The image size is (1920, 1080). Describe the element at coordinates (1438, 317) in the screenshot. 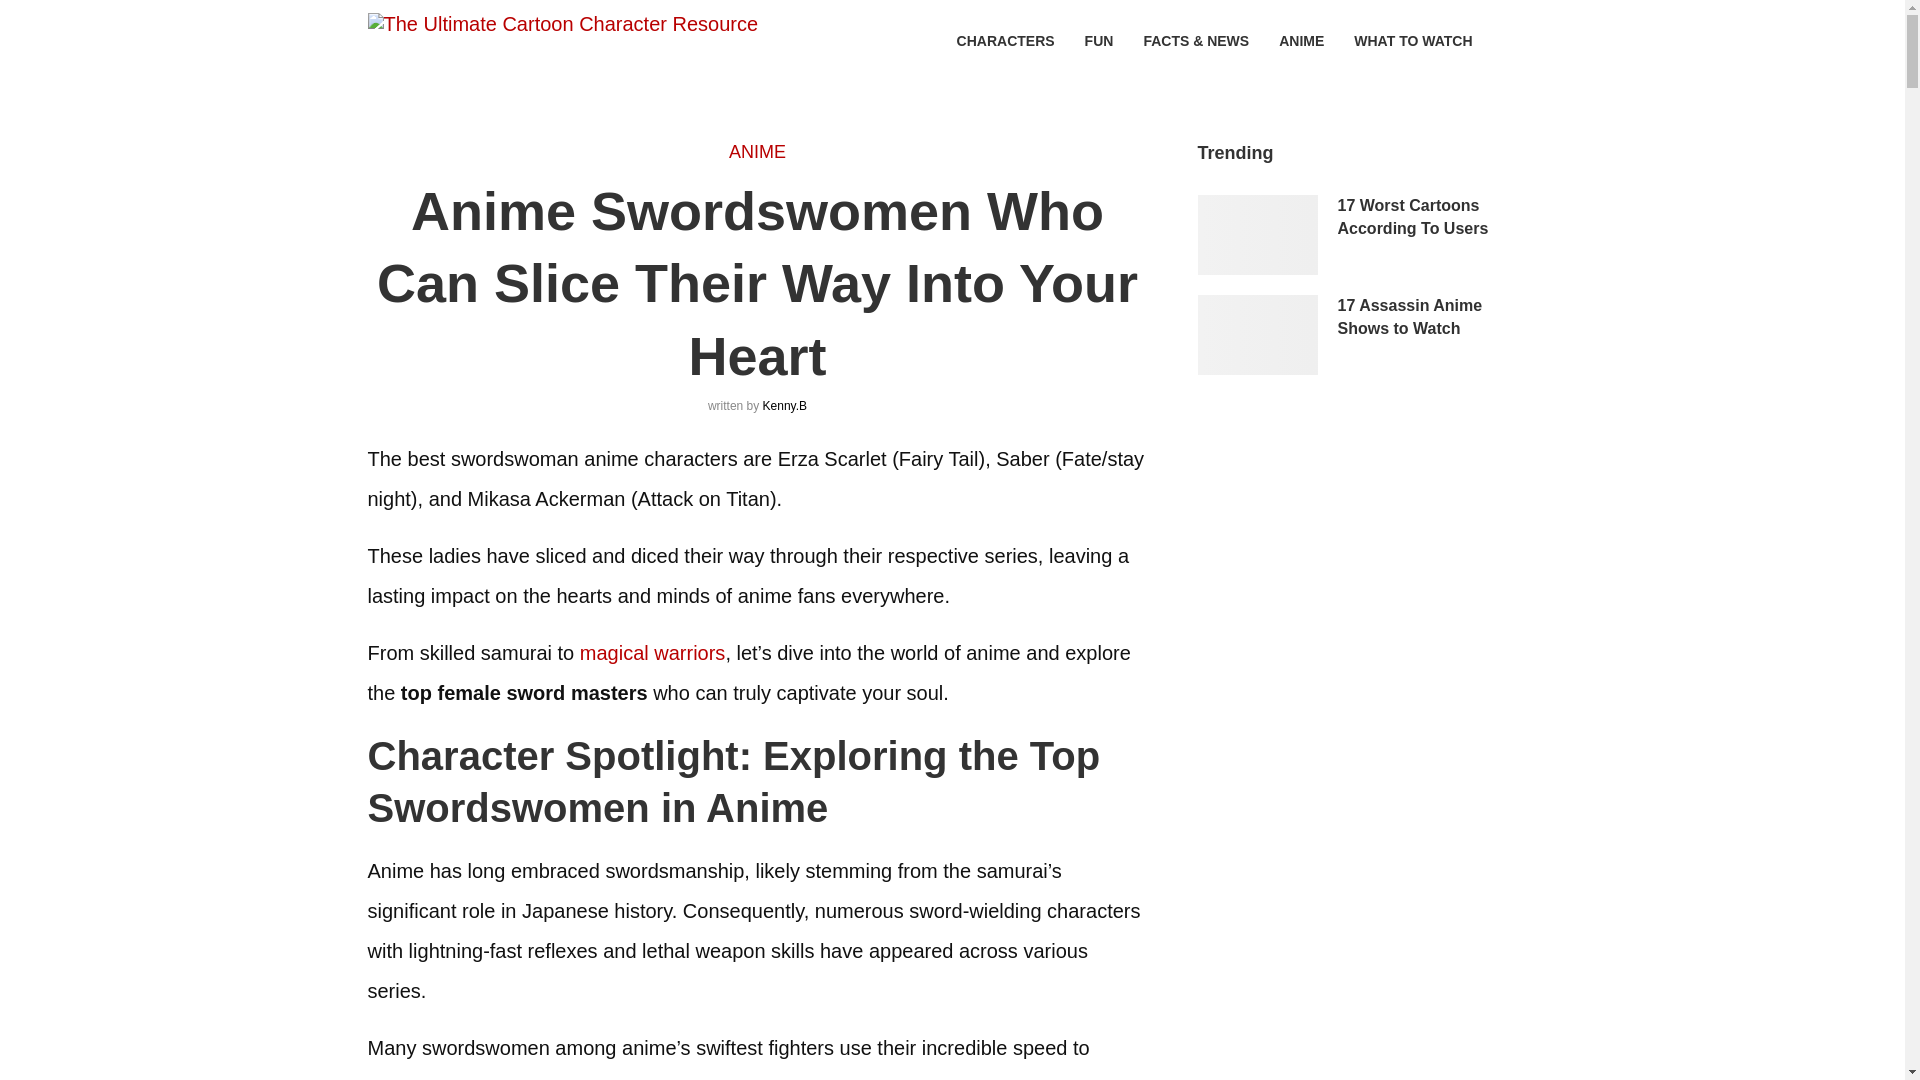

I see `17 Assassin Anime Shows to Watch` at that location.